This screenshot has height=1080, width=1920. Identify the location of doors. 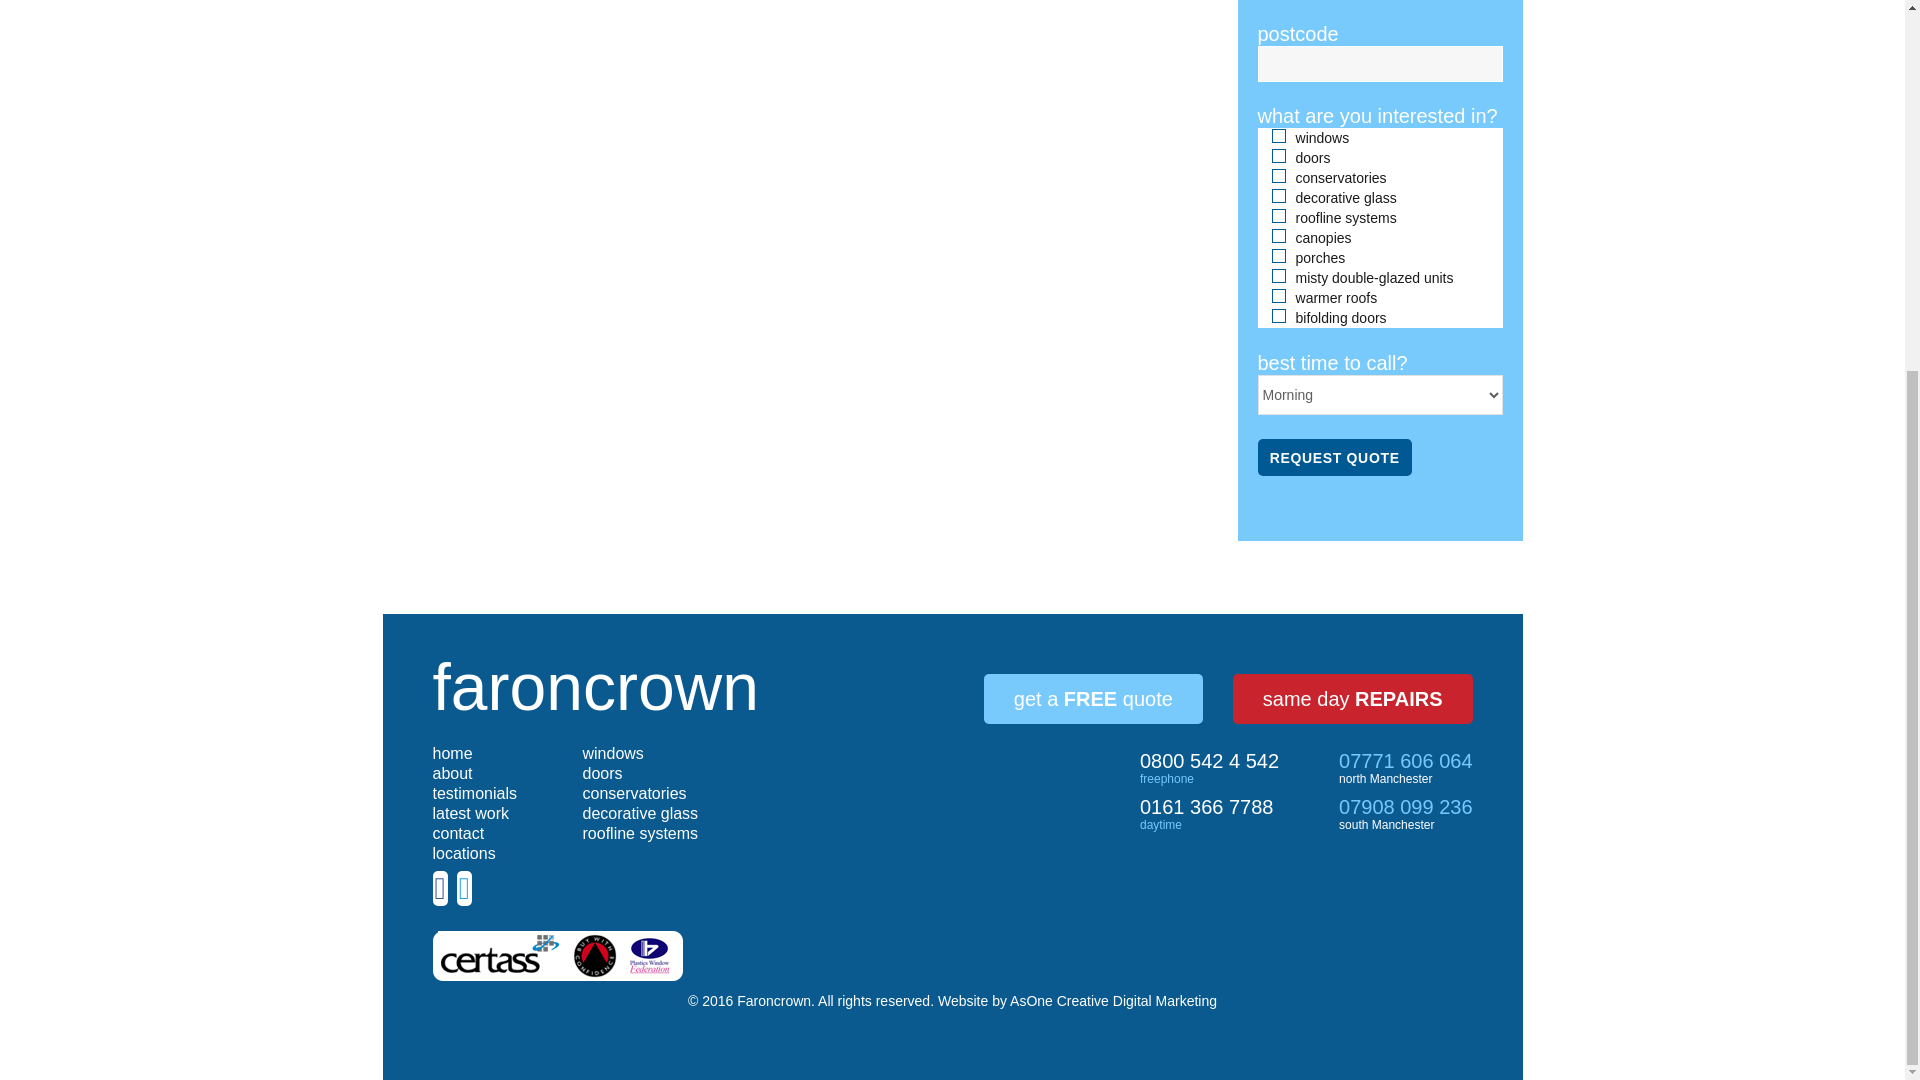
(1278, 156).